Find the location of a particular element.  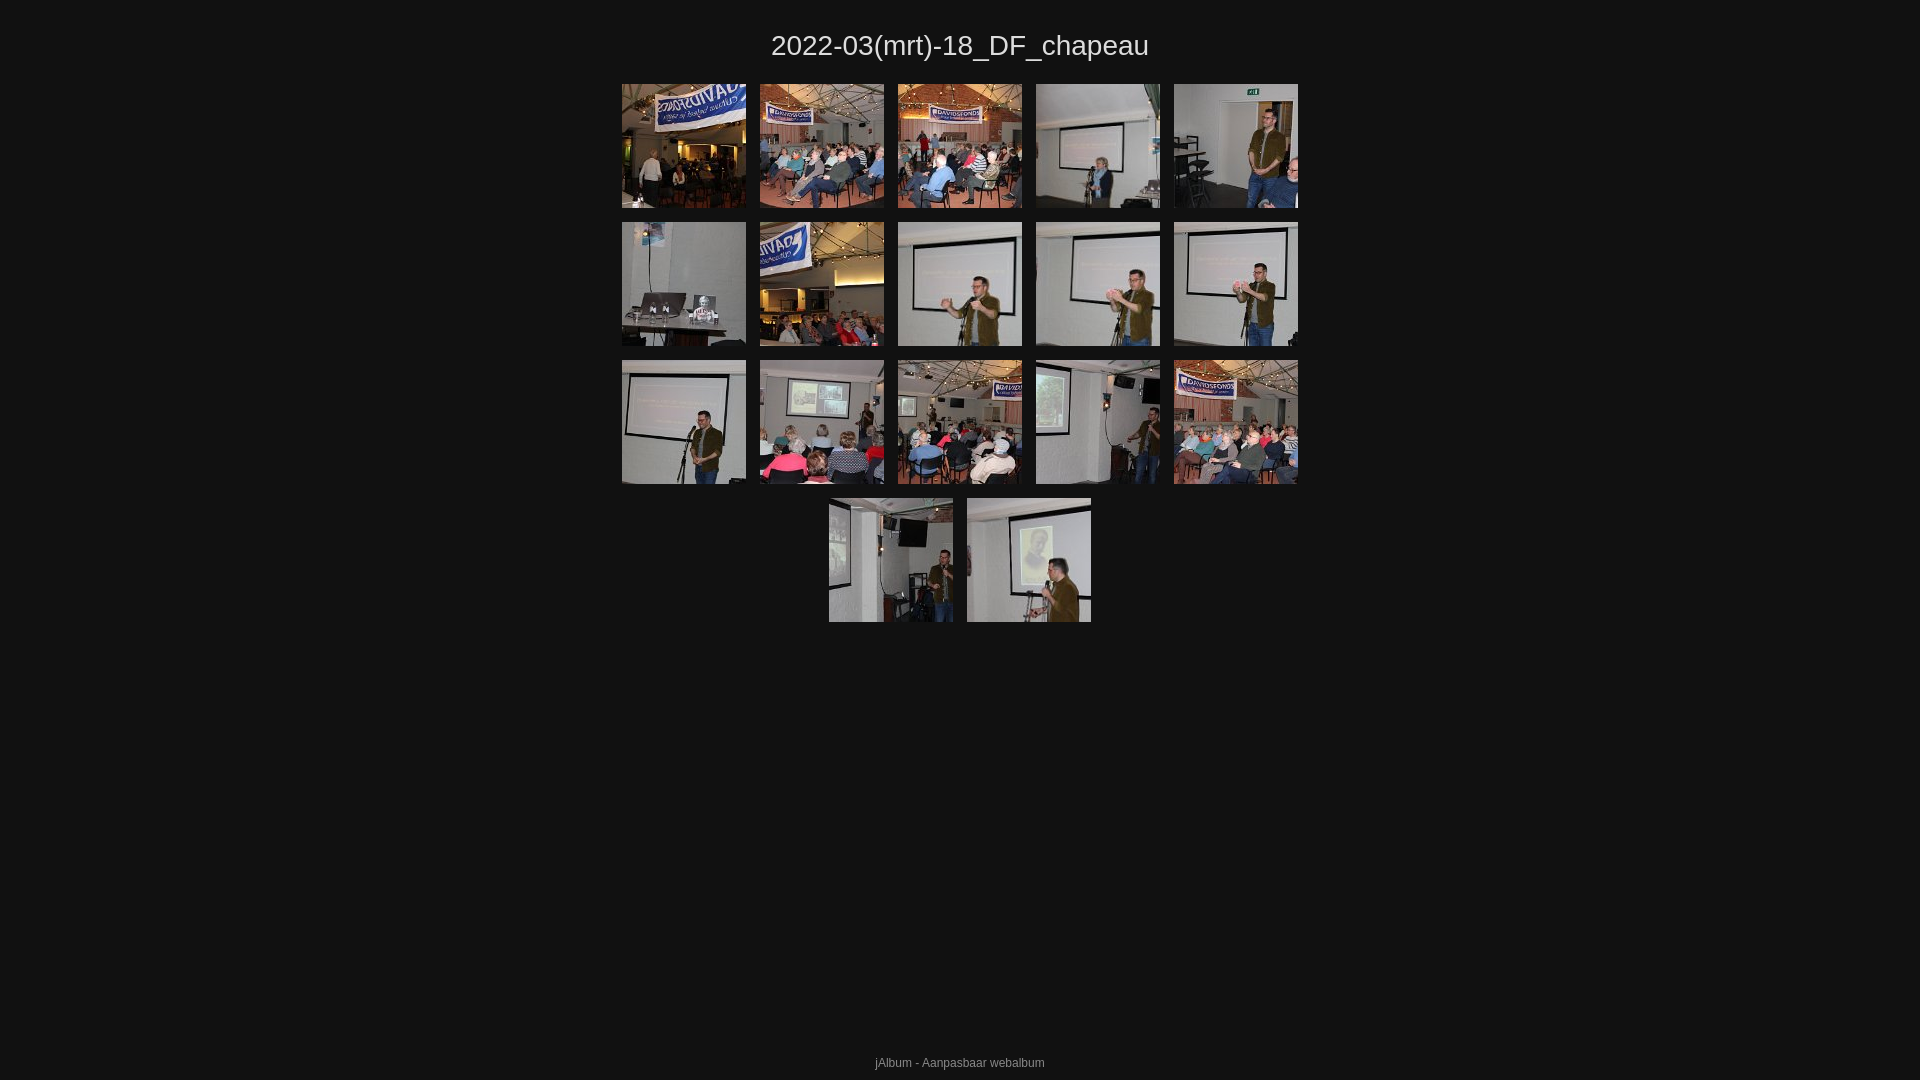

Chapeau 18.03.22_023 is located at coordinates (891, 560).